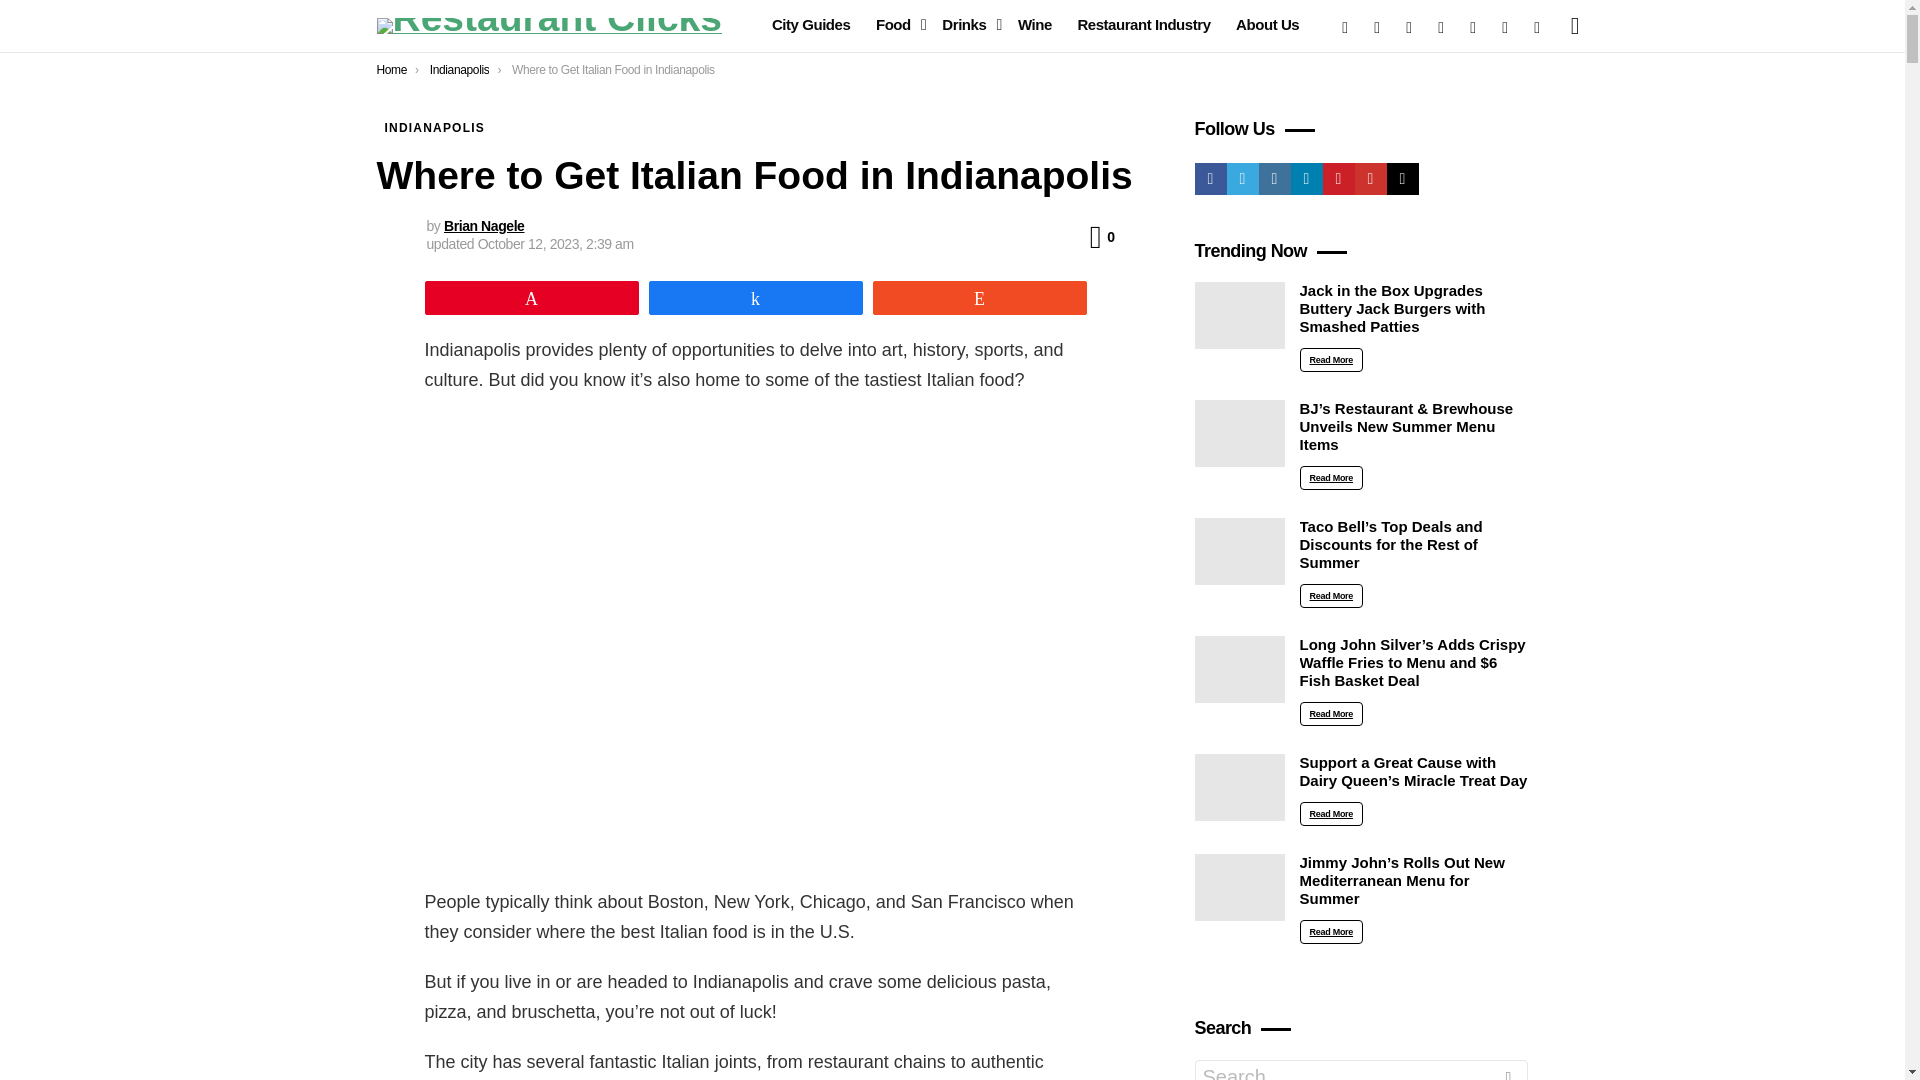 This screenshot has width=1920, height=1080. What do you see at coordinates (1344, 26) in the screenshot?
I see `facebook` at bounding box center [1344, 26].